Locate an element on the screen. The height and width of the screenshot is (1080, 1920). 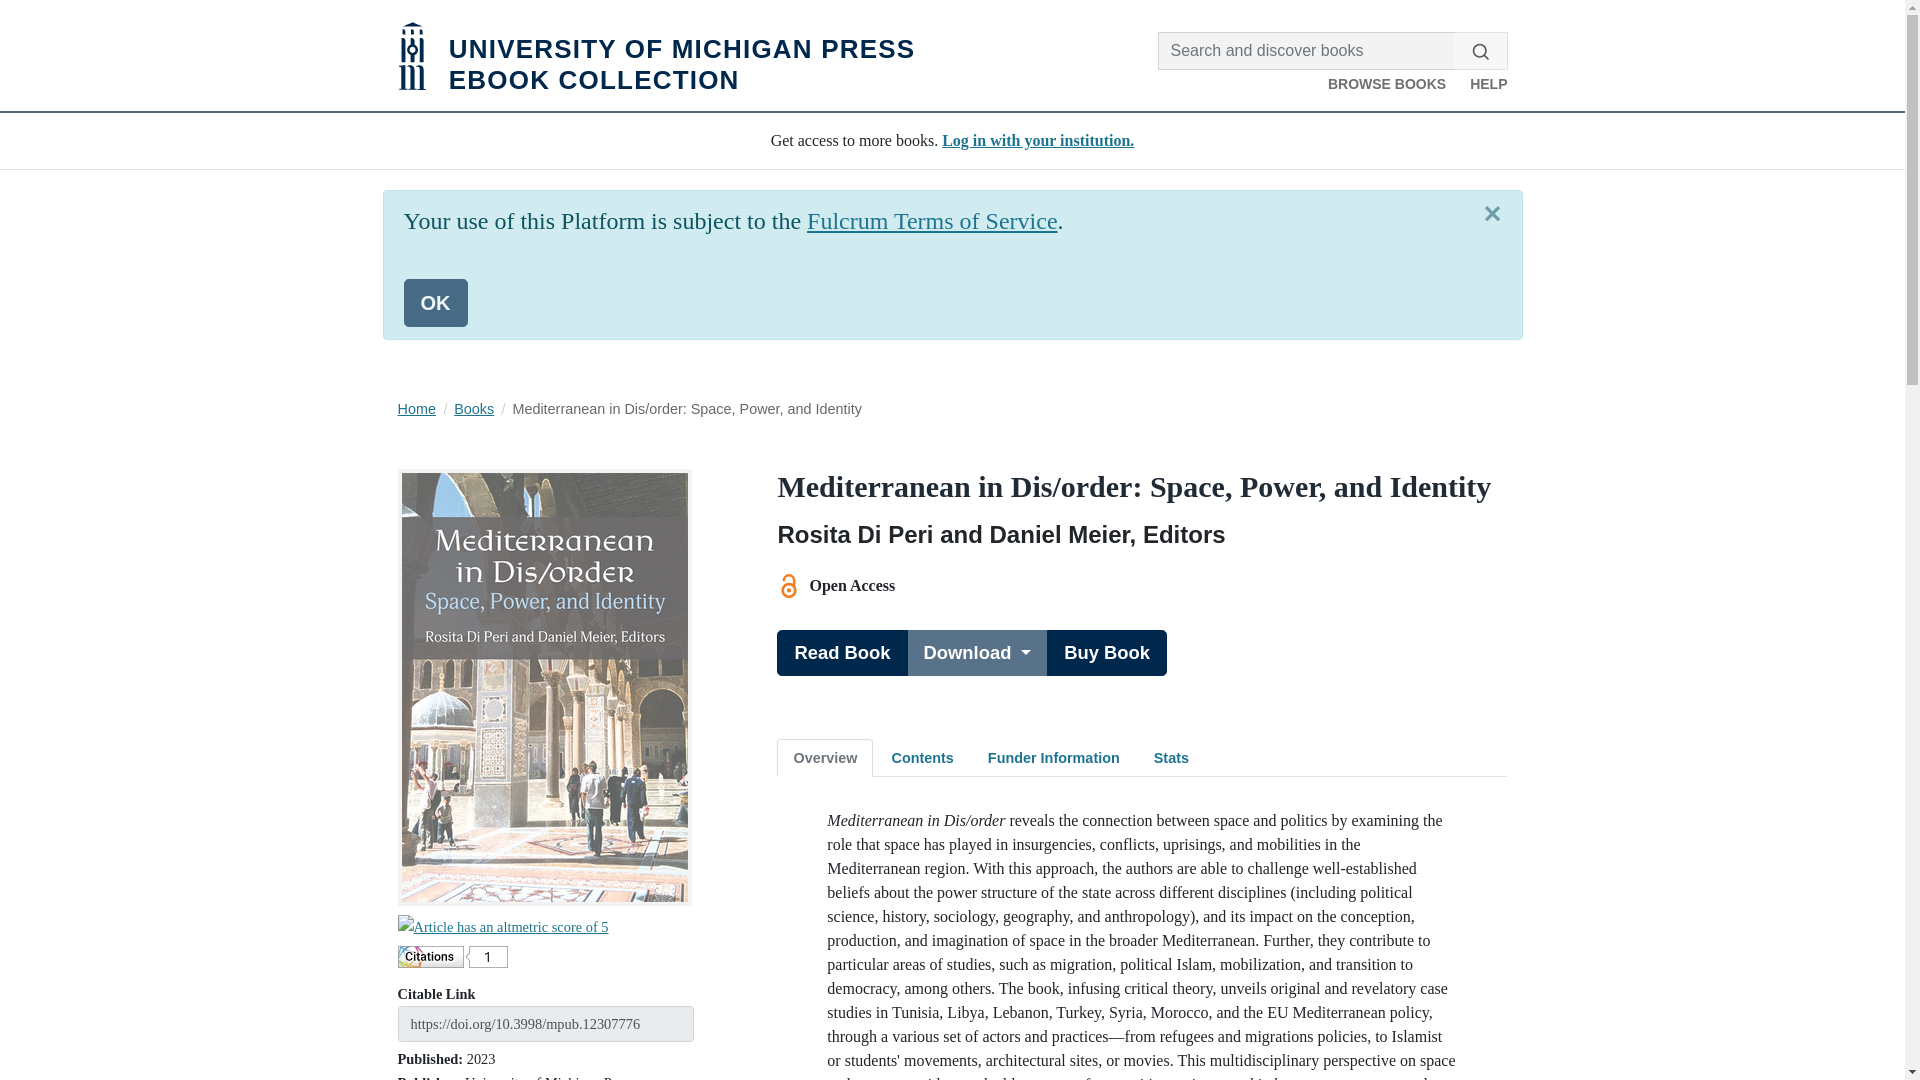
Contents is located at coordinates (416, 408).